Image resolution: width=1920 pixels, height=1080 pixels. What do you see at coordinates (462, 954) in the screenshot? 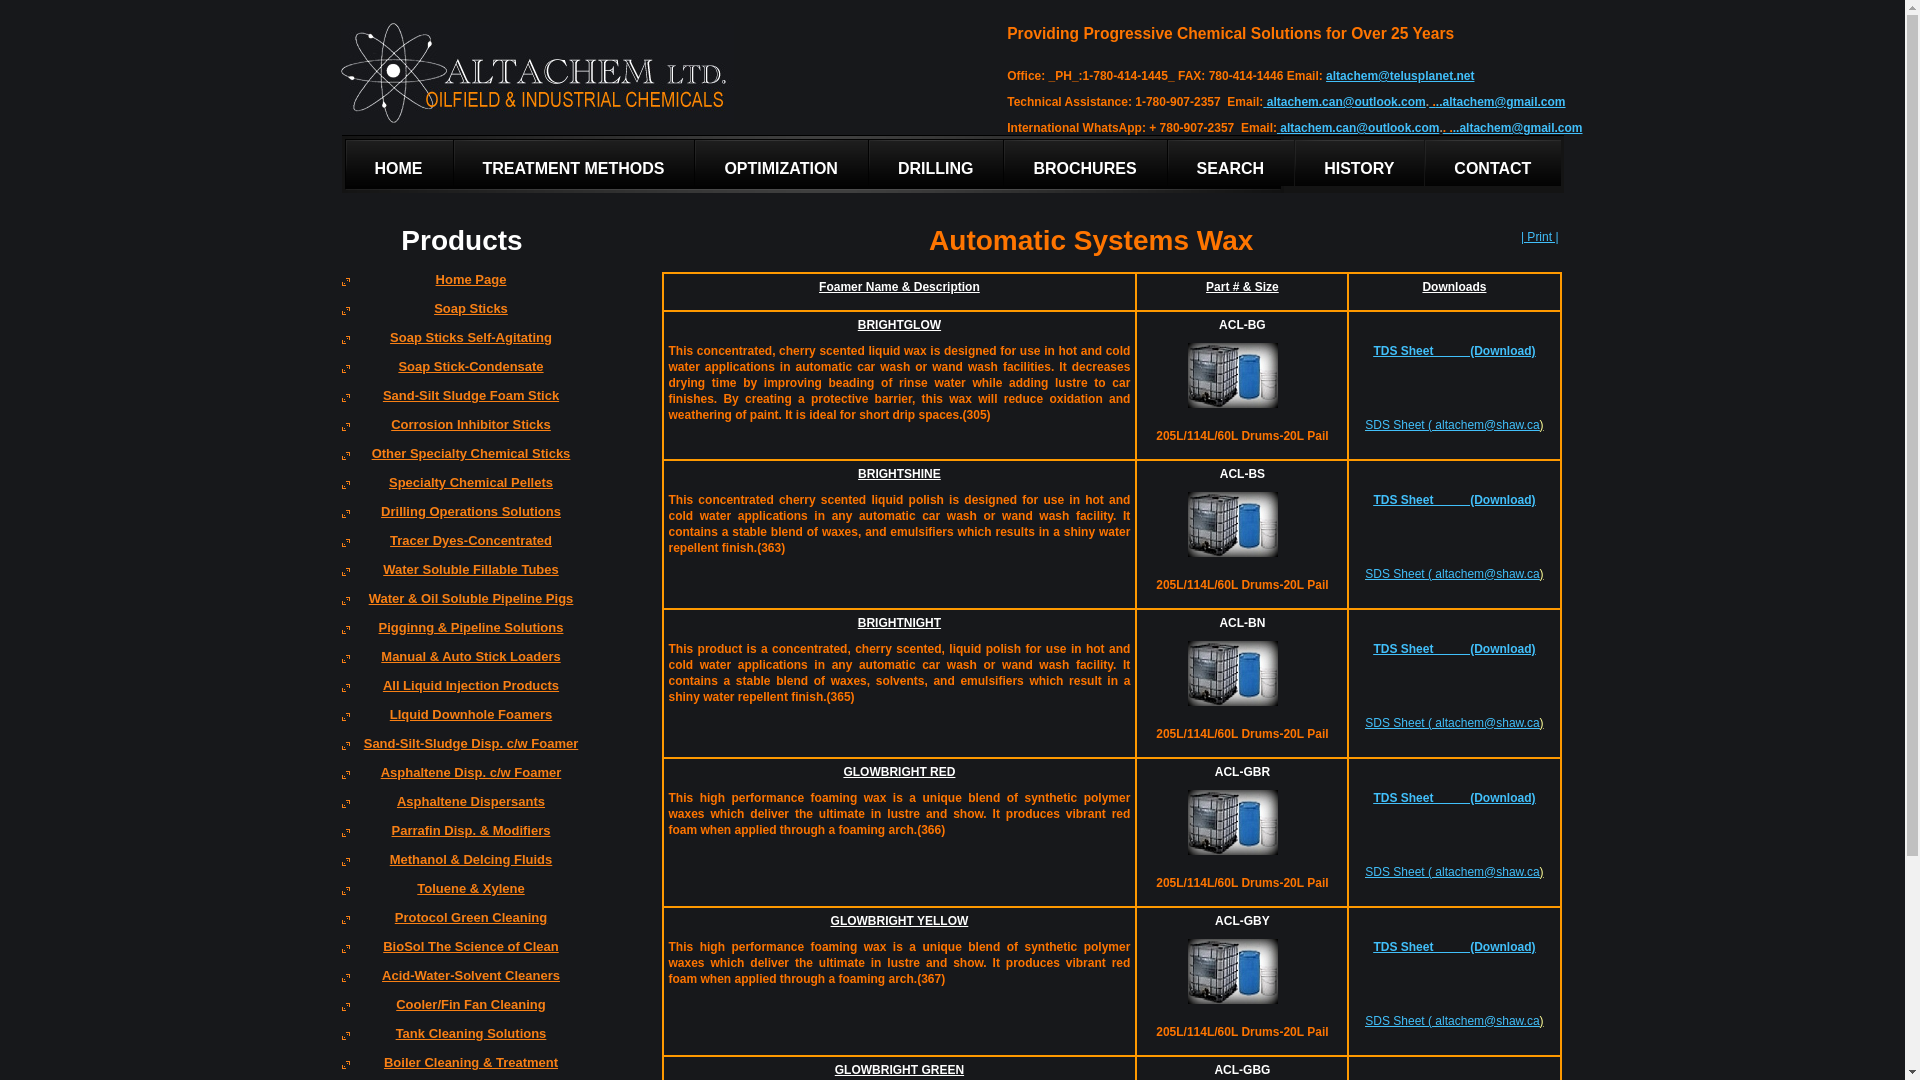
I see `BioSol The Science of Clean` at bounding box center [462, 954].